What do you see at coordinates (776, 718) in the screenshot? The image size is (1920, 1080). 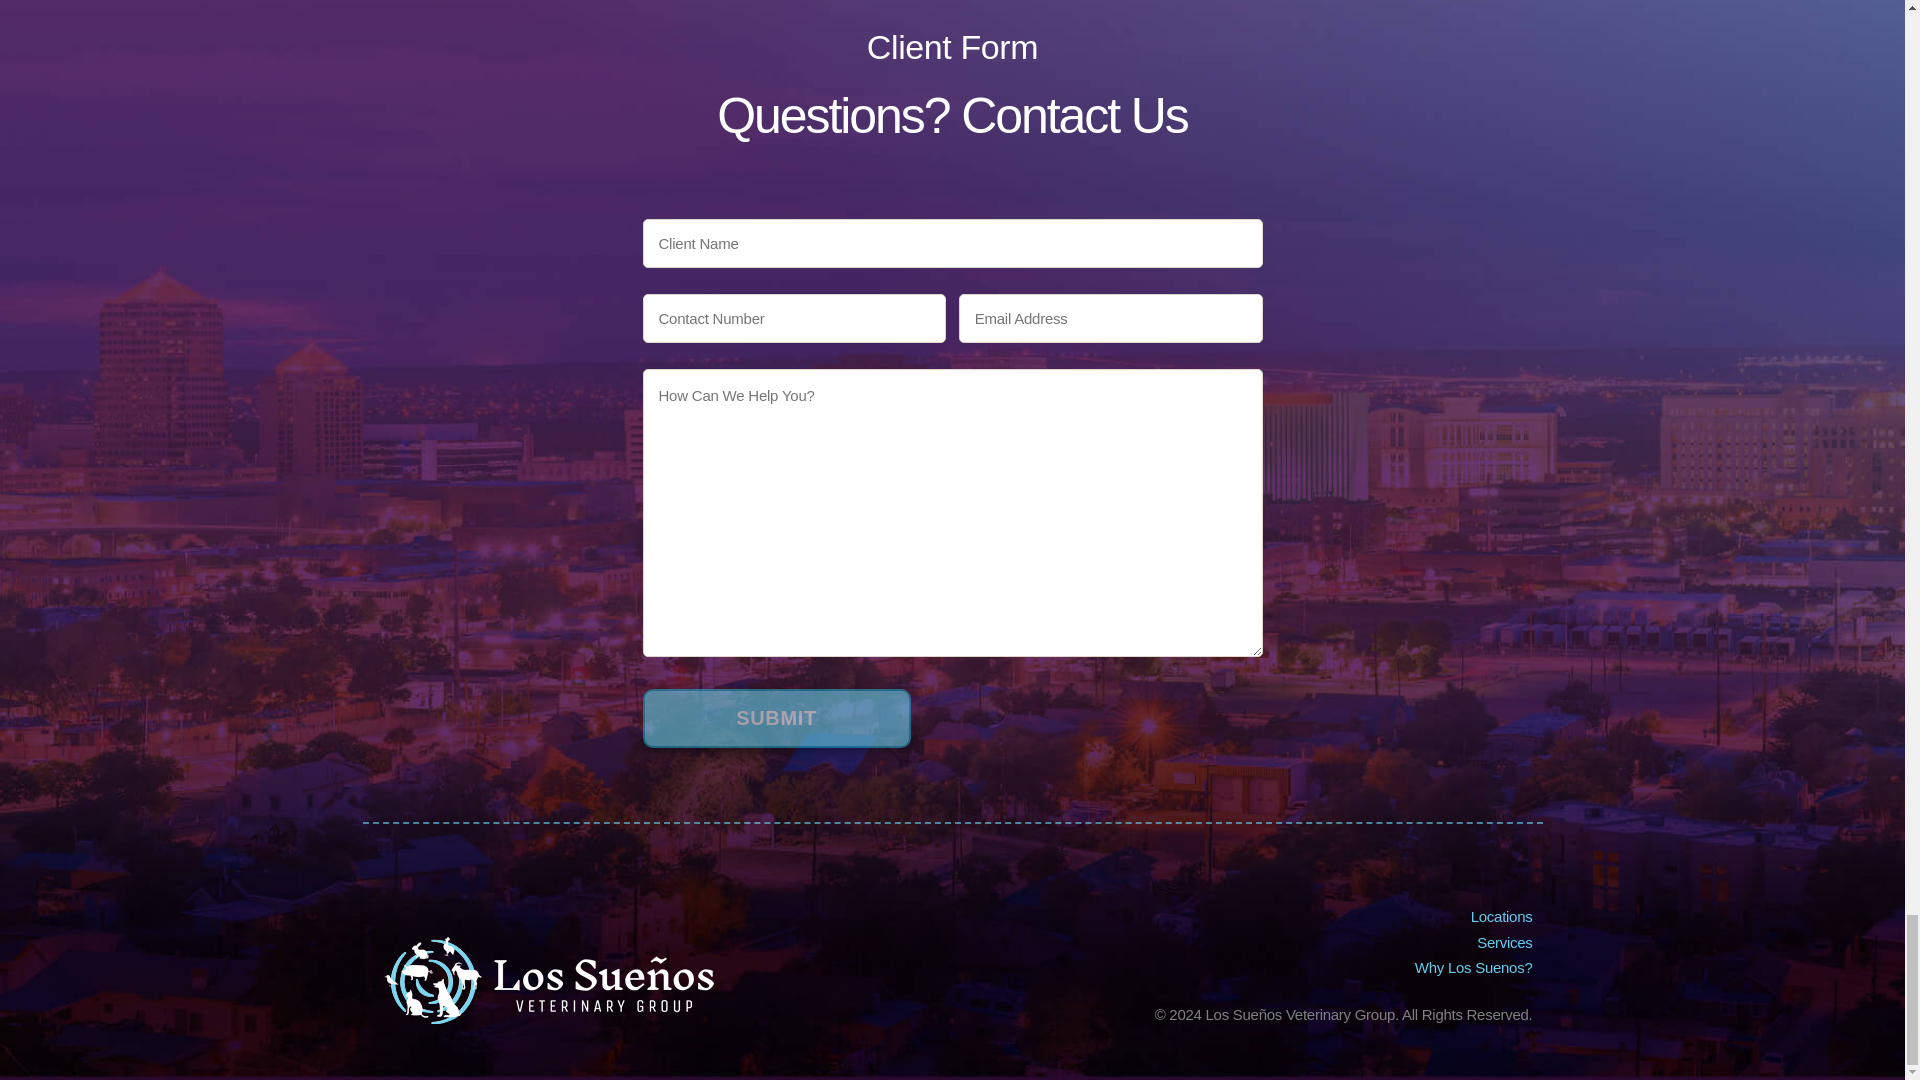 I see `Submit` at bounding box center [776, 718].